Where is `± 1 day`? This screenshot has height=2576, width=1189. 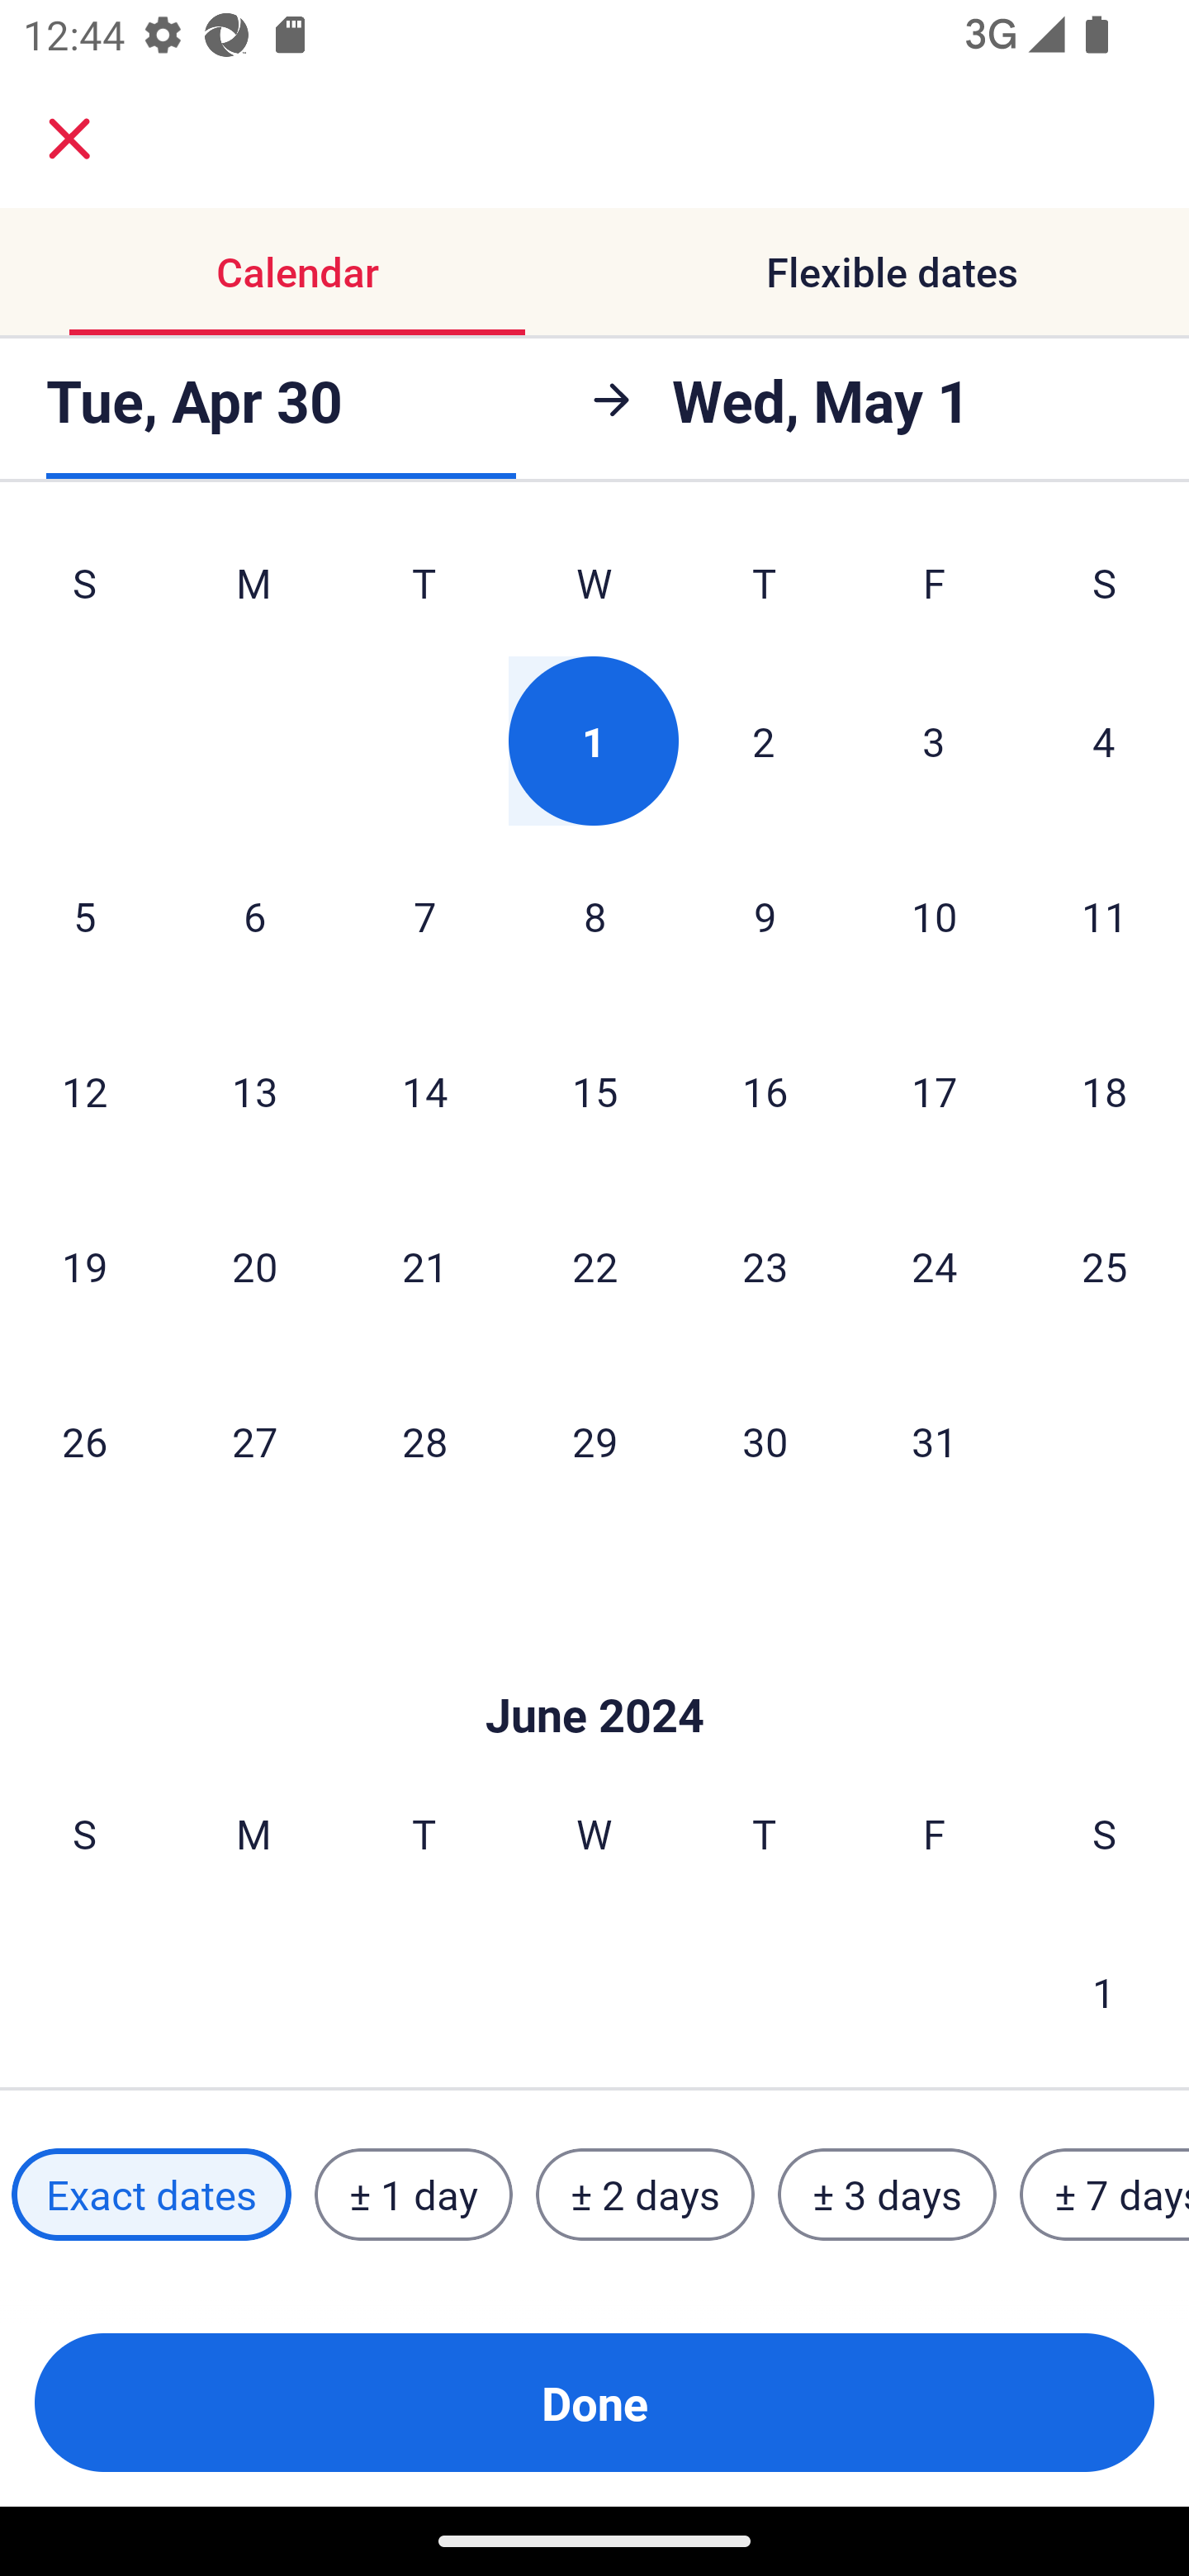 ± 1 day is located at coordinates (413, 2195).